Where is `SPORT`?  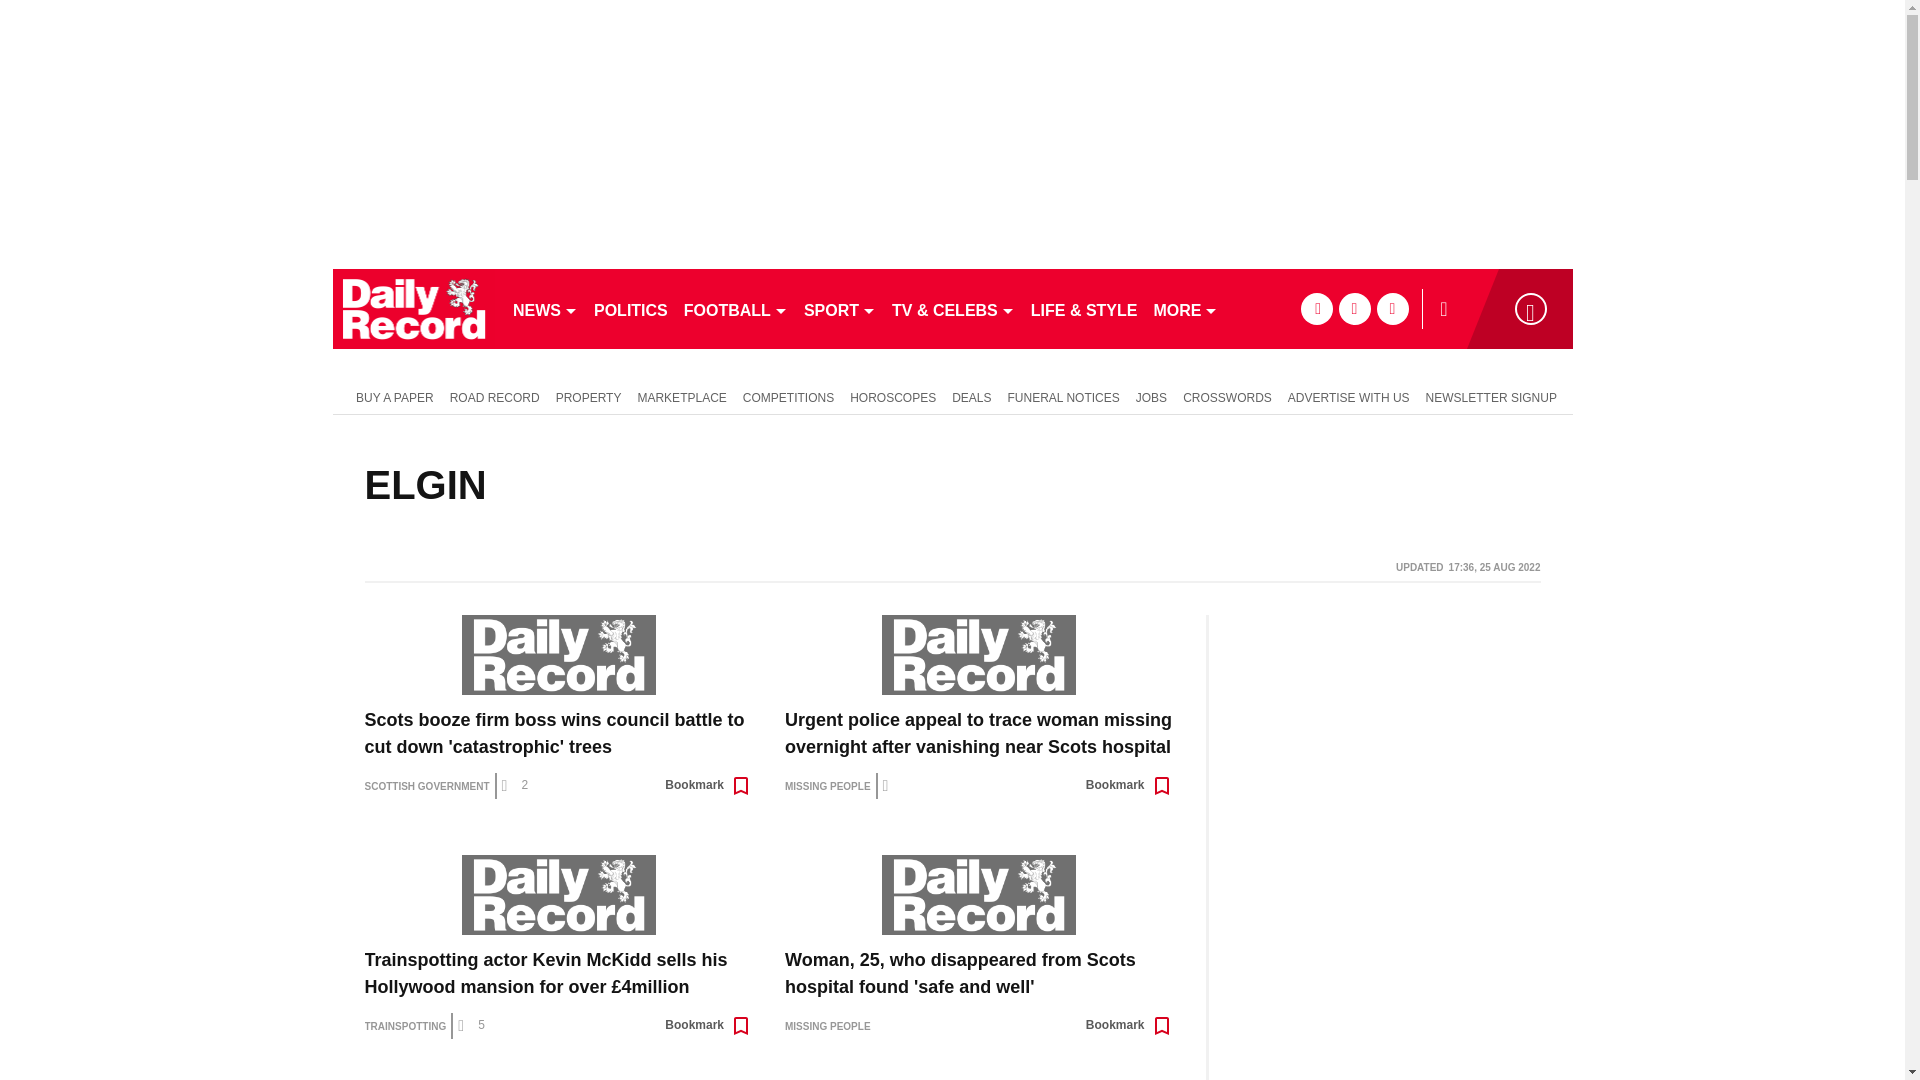
SPORT is located at coordinates (840, 308).